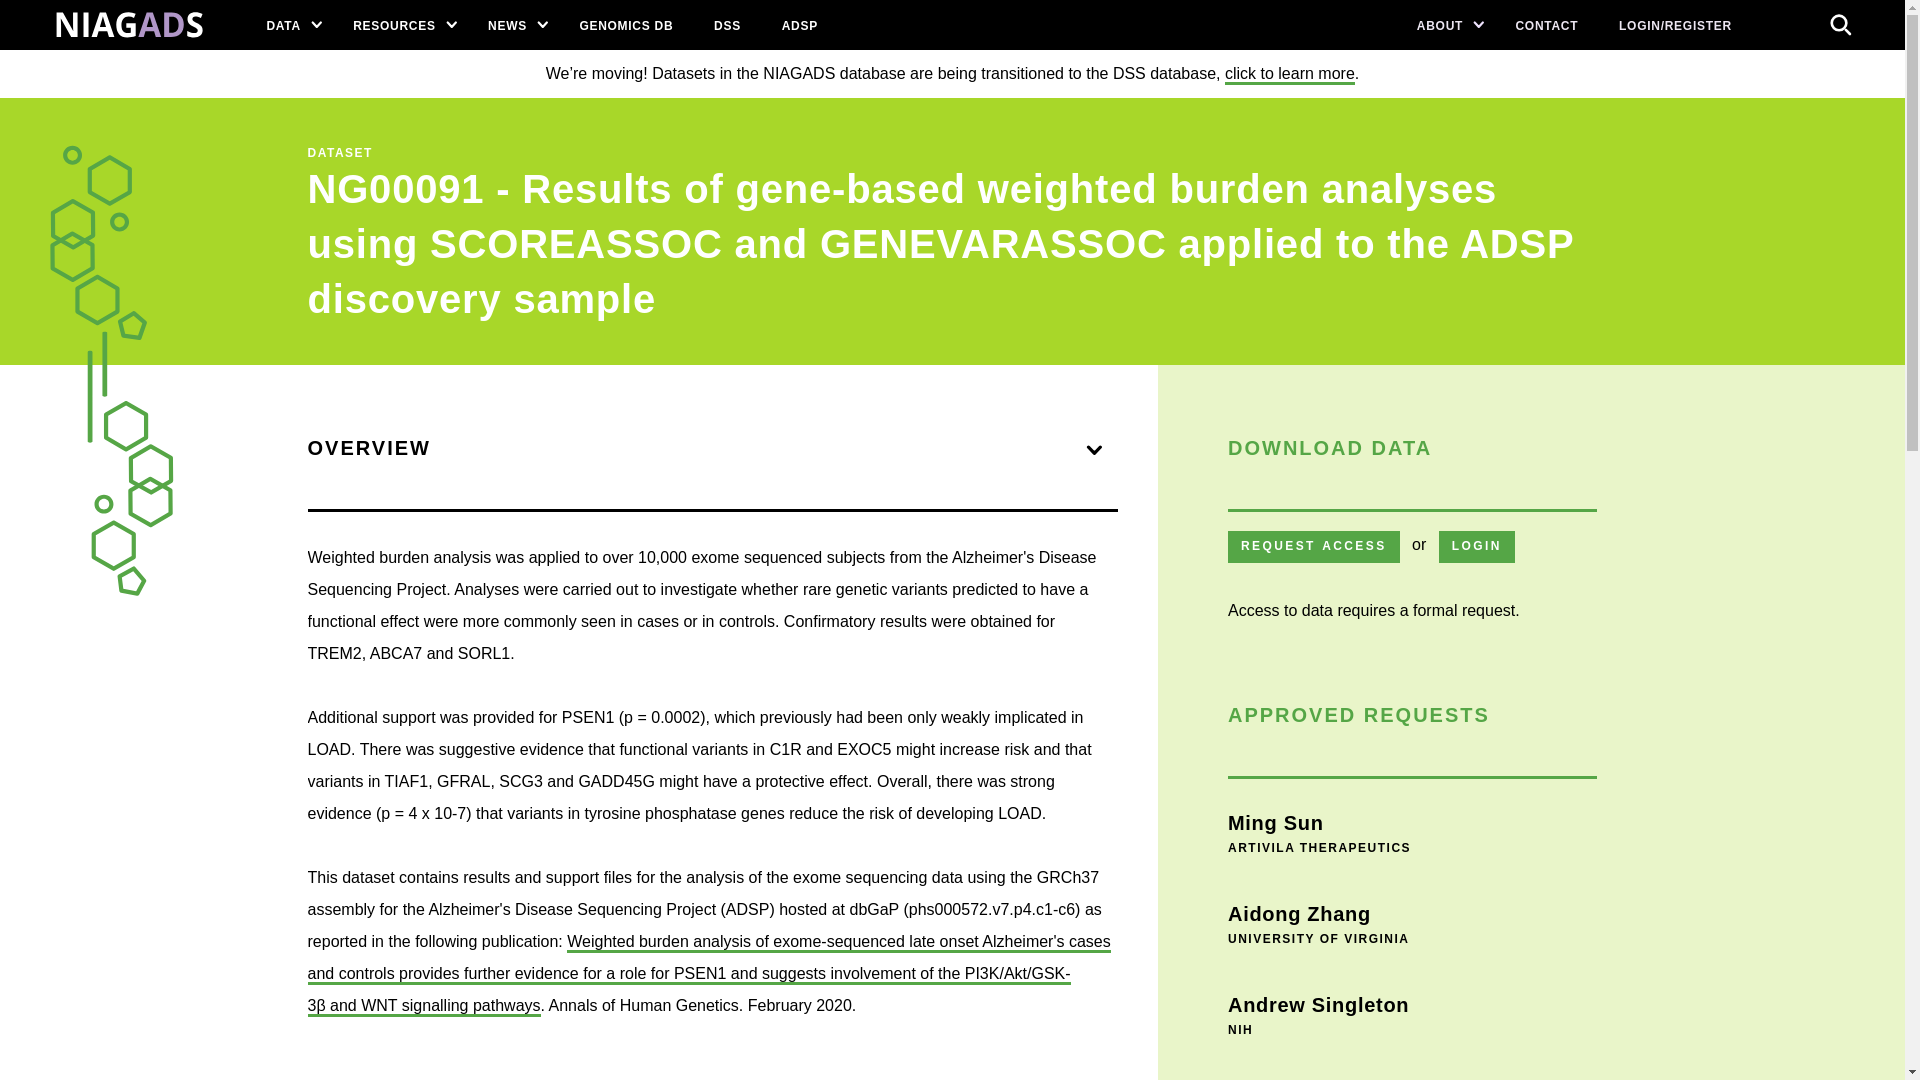 The image size is (1920, 1080). Describe the element at coordinates (728, 24) in the screenshot. I see `DSS` at that location.